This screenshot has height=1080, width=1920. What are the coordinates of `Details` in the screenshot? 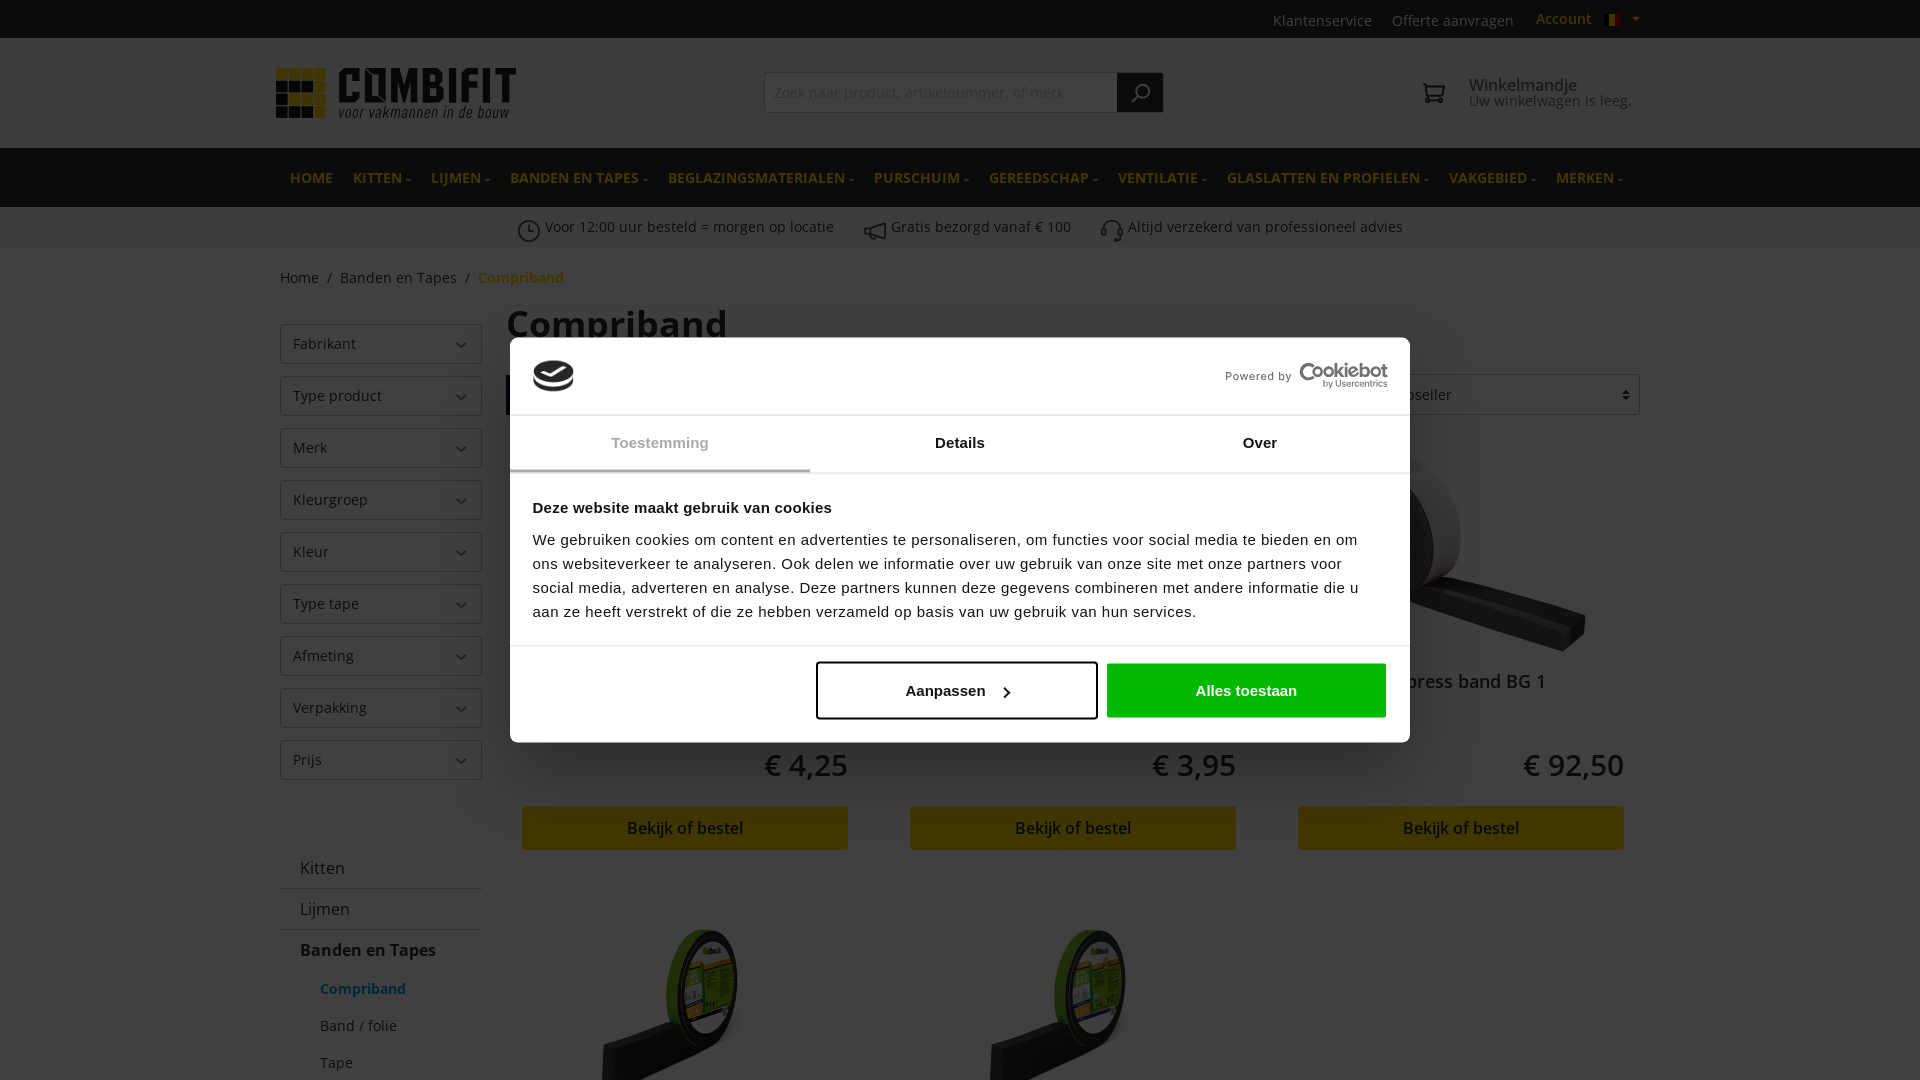 It's located at (960, 444).